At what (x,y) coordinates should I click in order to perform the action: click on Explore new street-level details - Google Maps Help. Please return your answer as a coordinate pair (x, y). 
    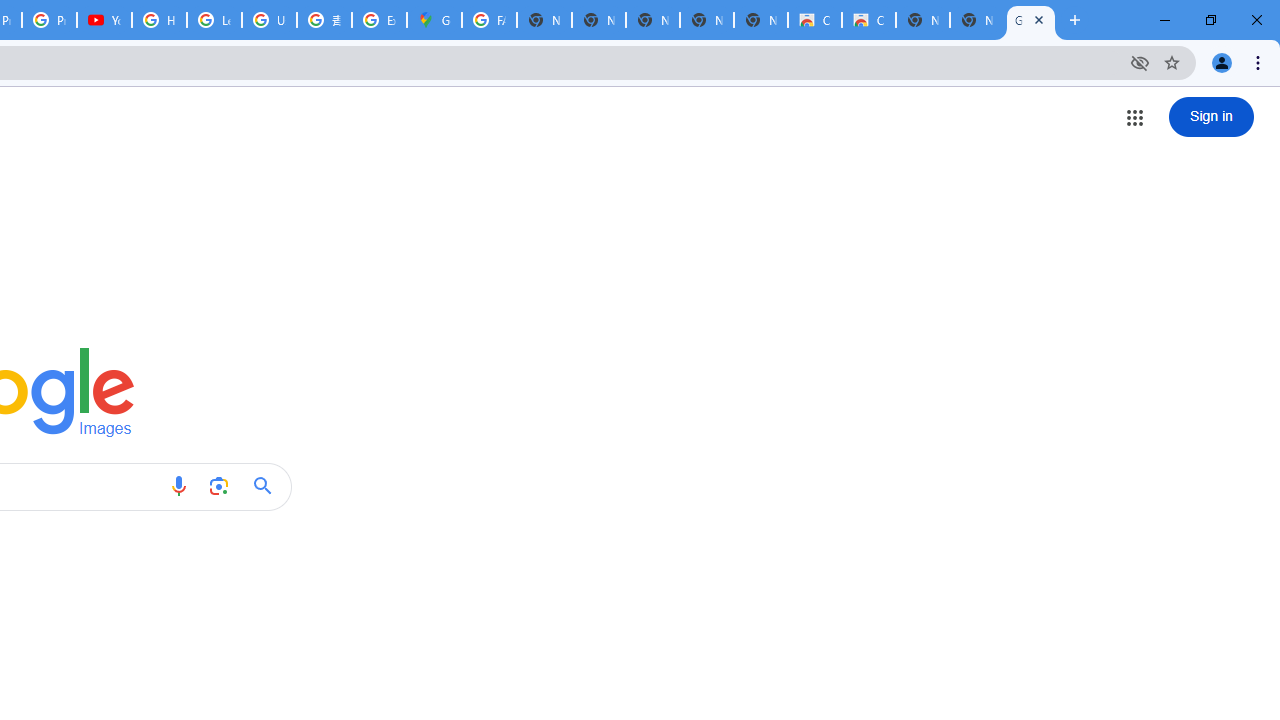
    Looking at the image, I should click on (380, 20).